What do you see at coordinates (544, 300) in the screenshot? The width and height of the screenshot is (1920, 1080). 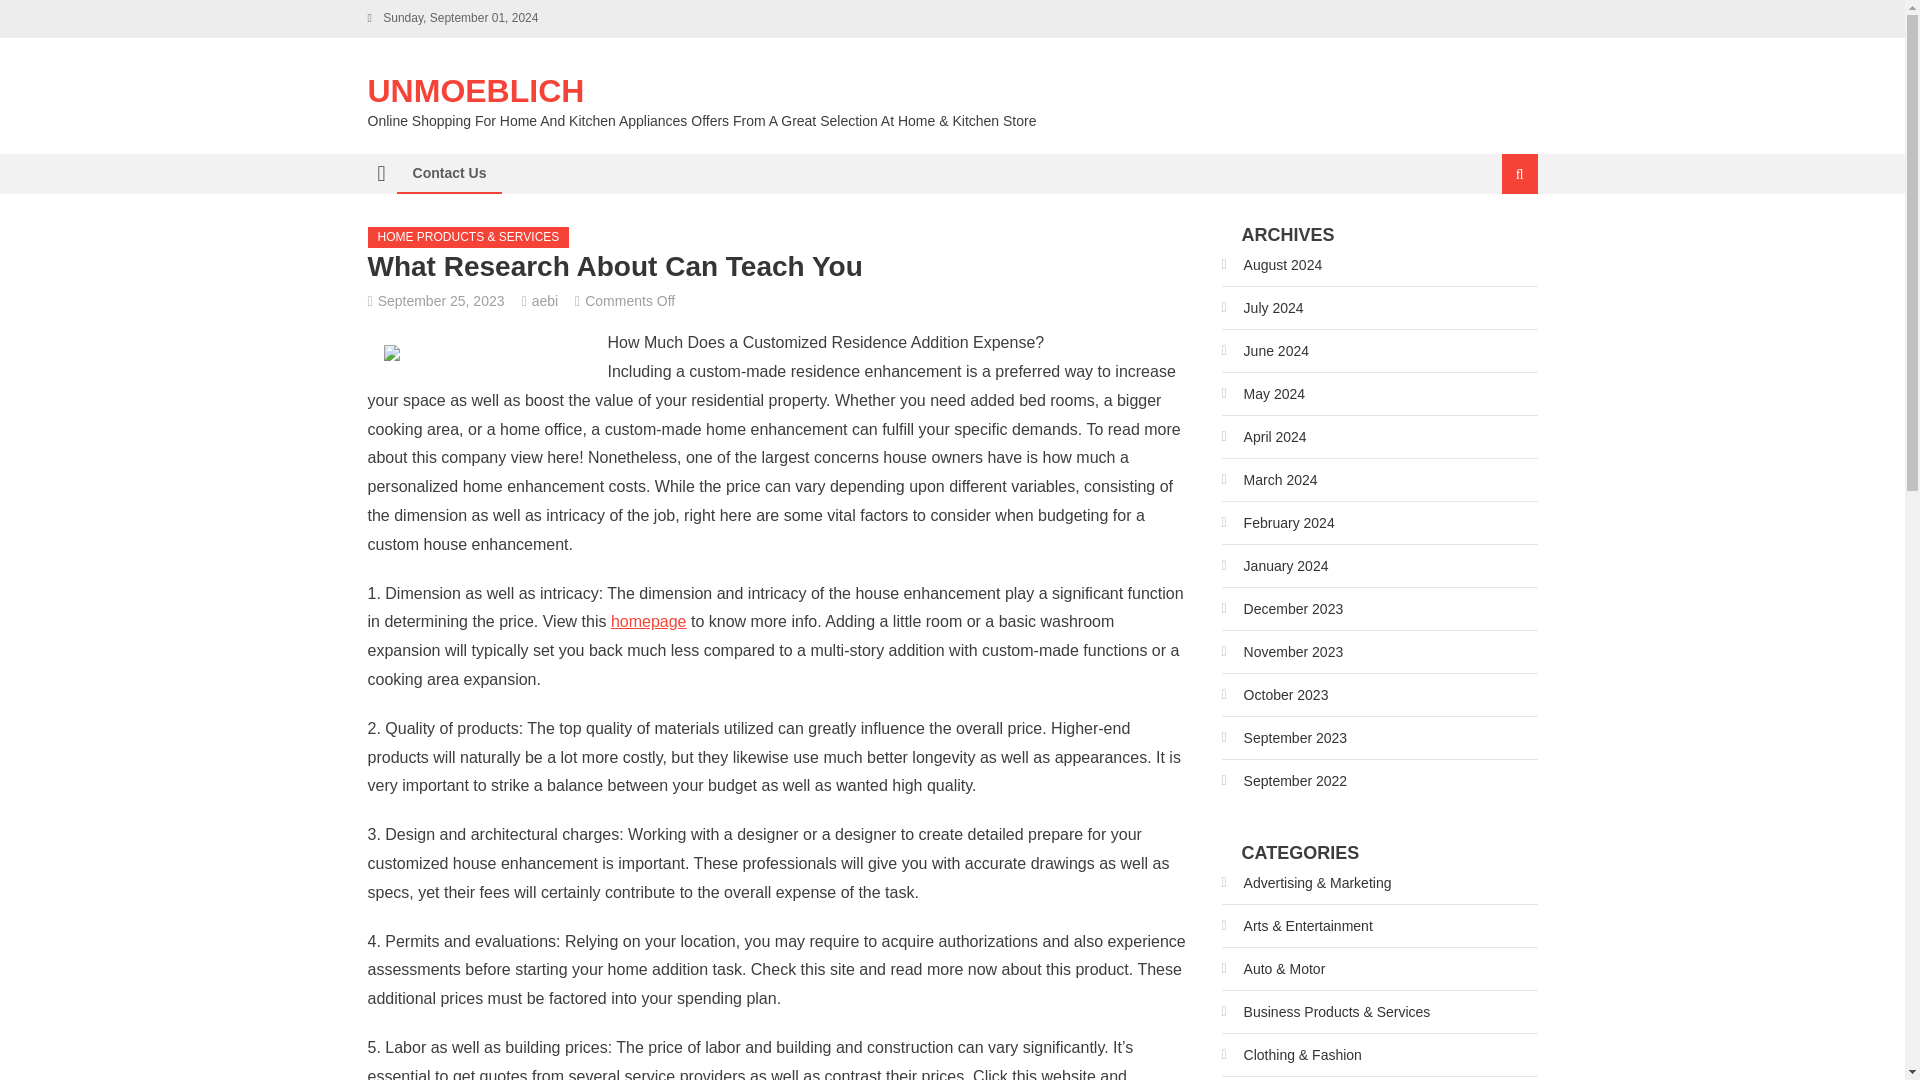 I see `aebi` at bounding box center [544, 300].